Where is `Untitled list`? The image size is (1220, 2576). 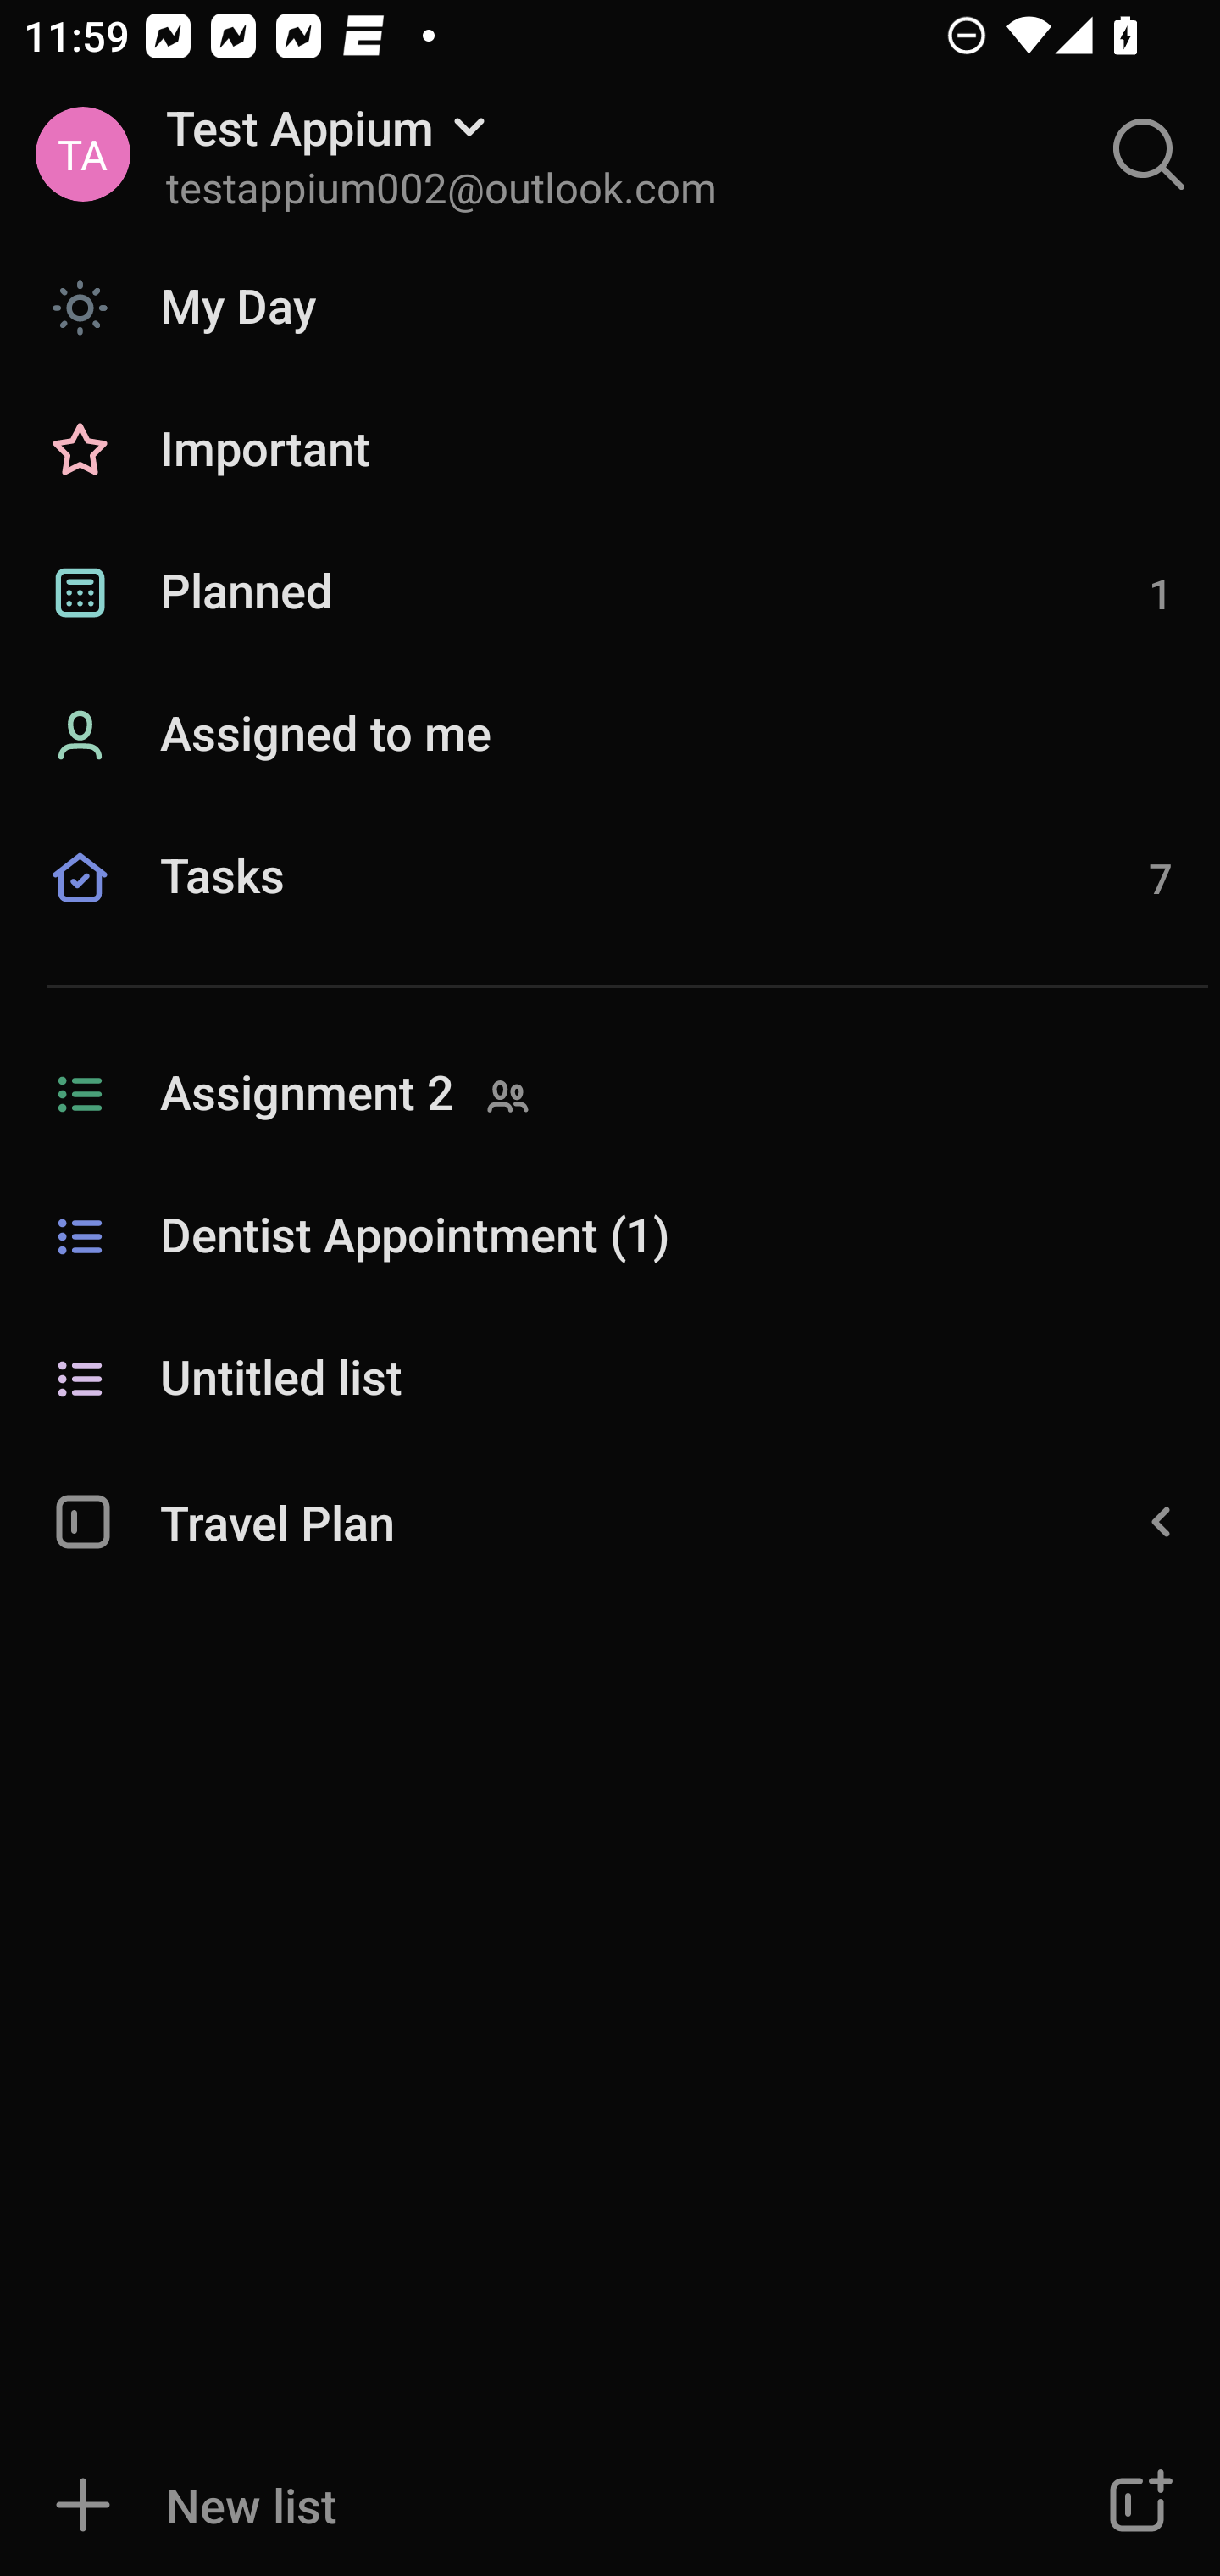 Untitled list is located at coordinates (610, 1380).